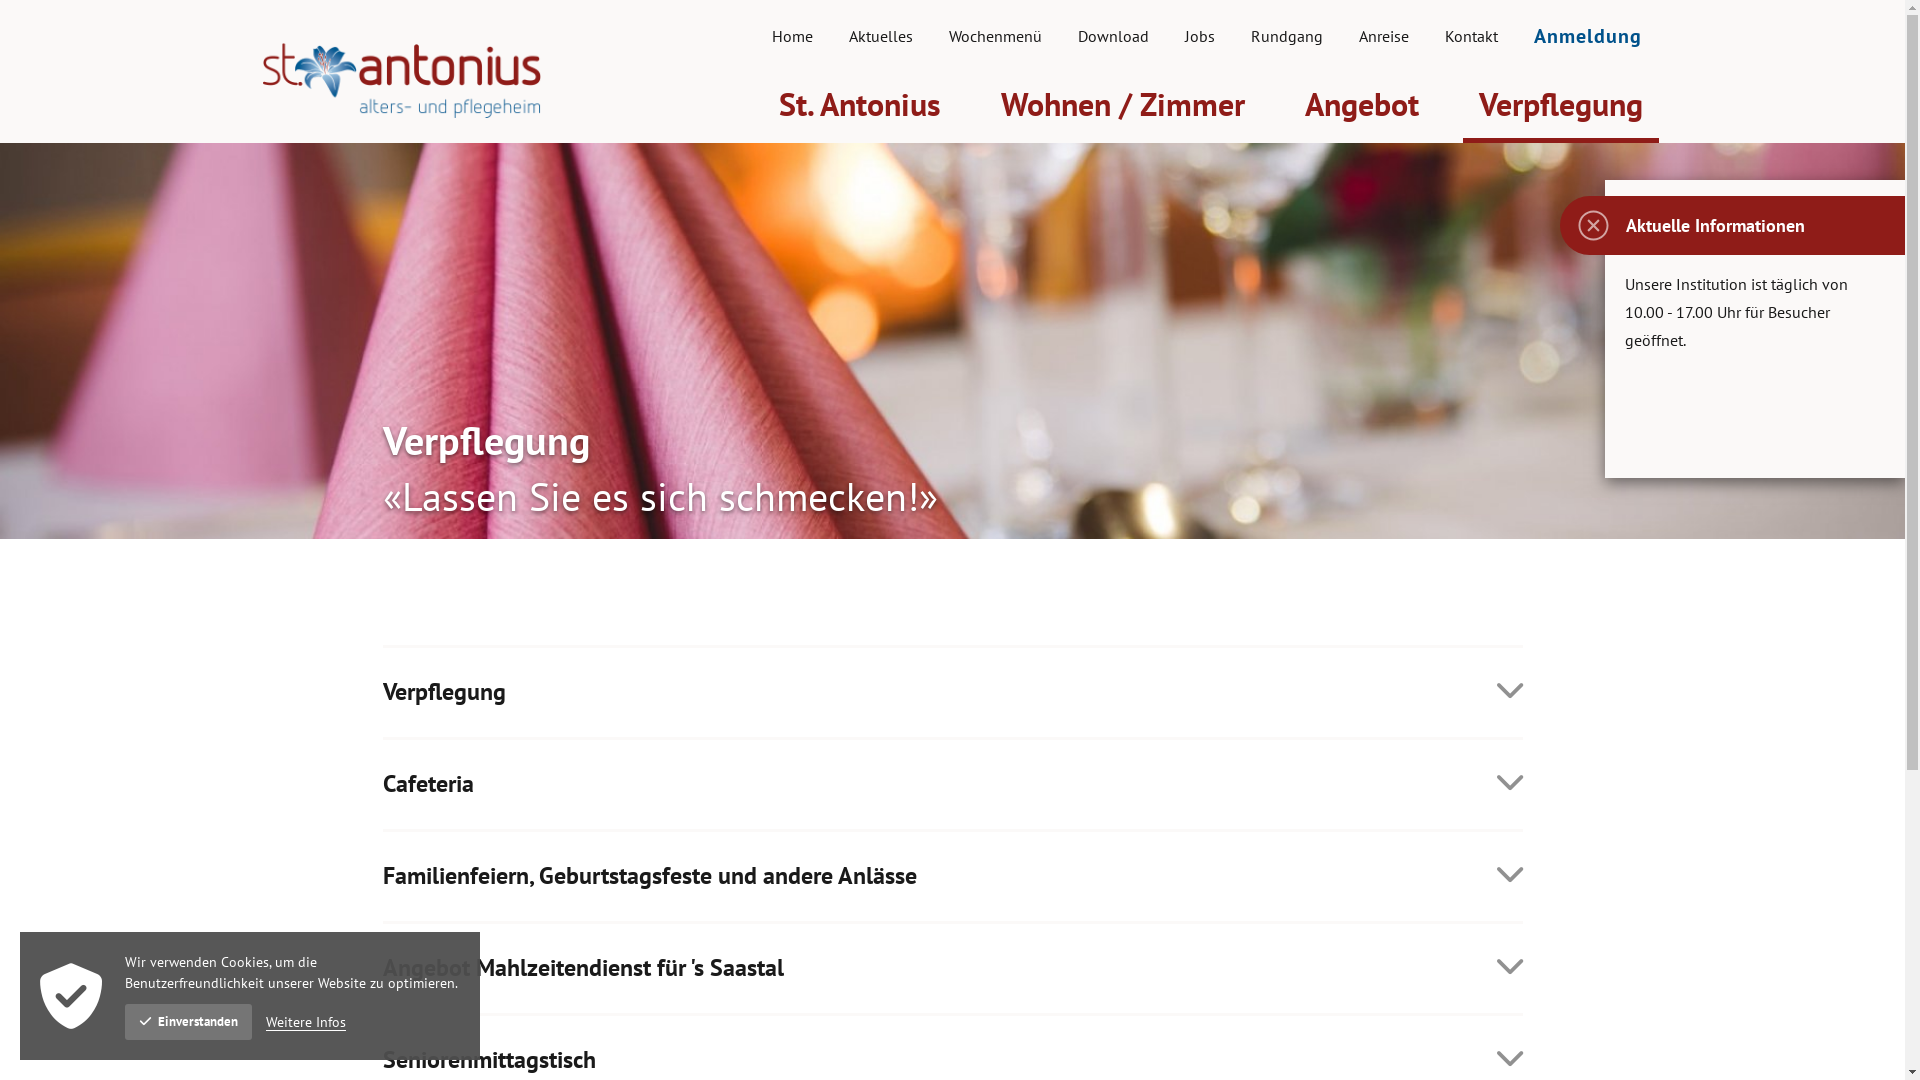  Describe the element at coordinates (1560, 104) in the screenshot. I see `Verpflegung` at that location.